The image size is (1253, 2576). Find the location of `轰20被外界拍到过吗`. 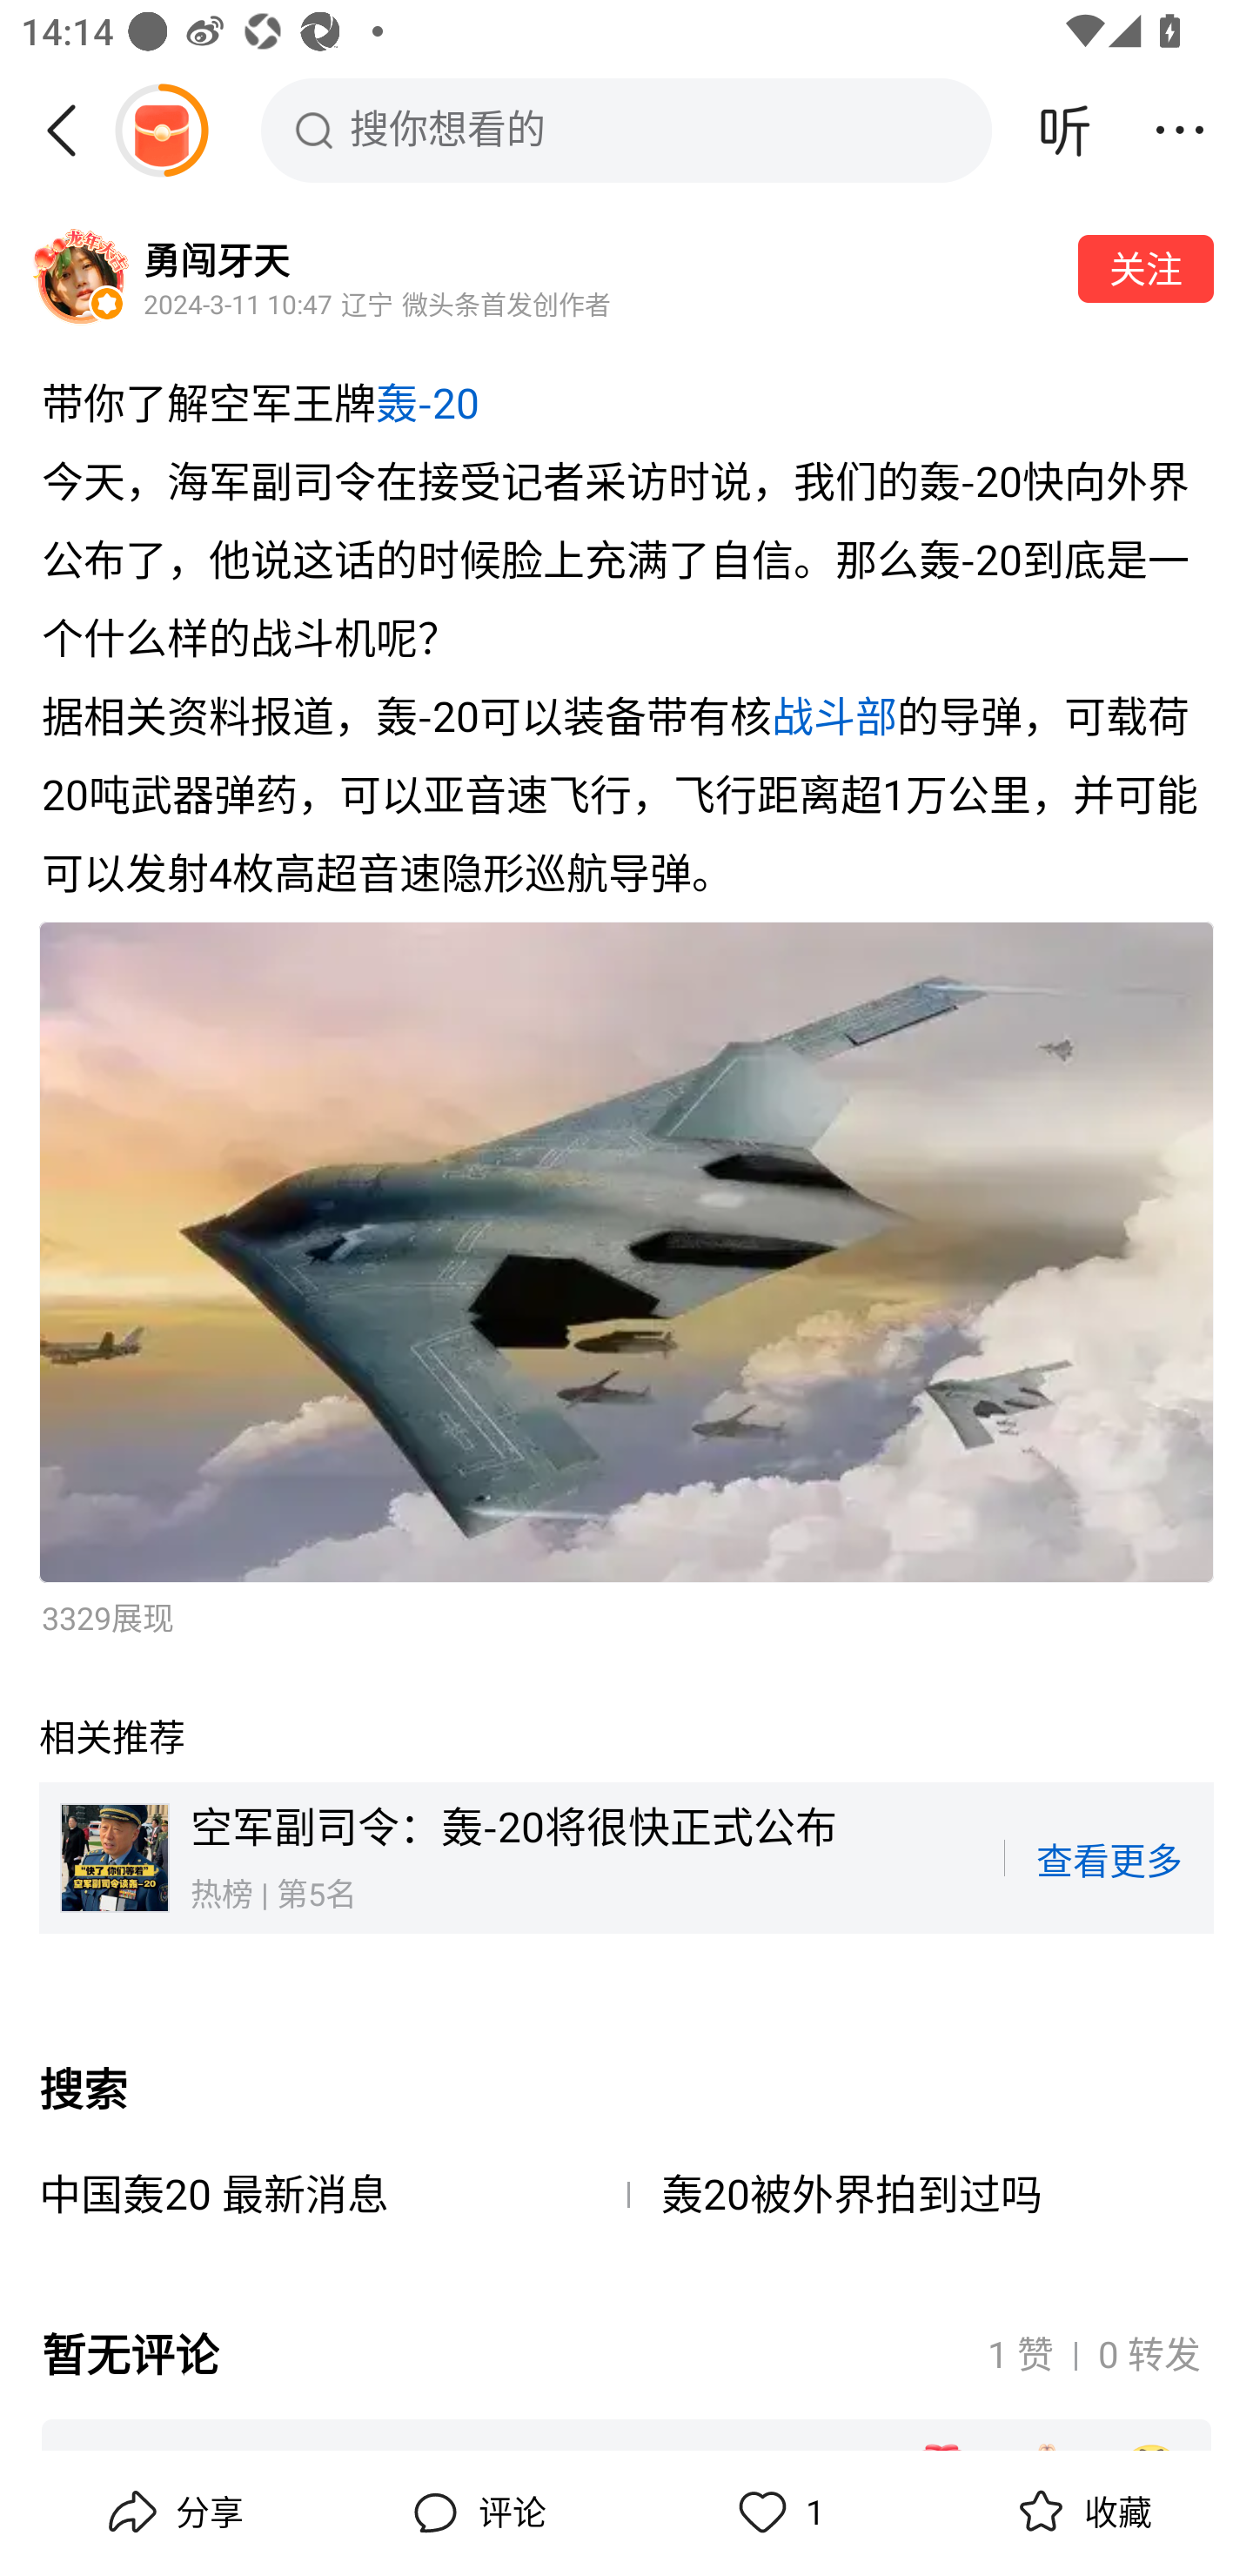

轰20被外界拍到过吗 is located at coordinates (921, 2210).